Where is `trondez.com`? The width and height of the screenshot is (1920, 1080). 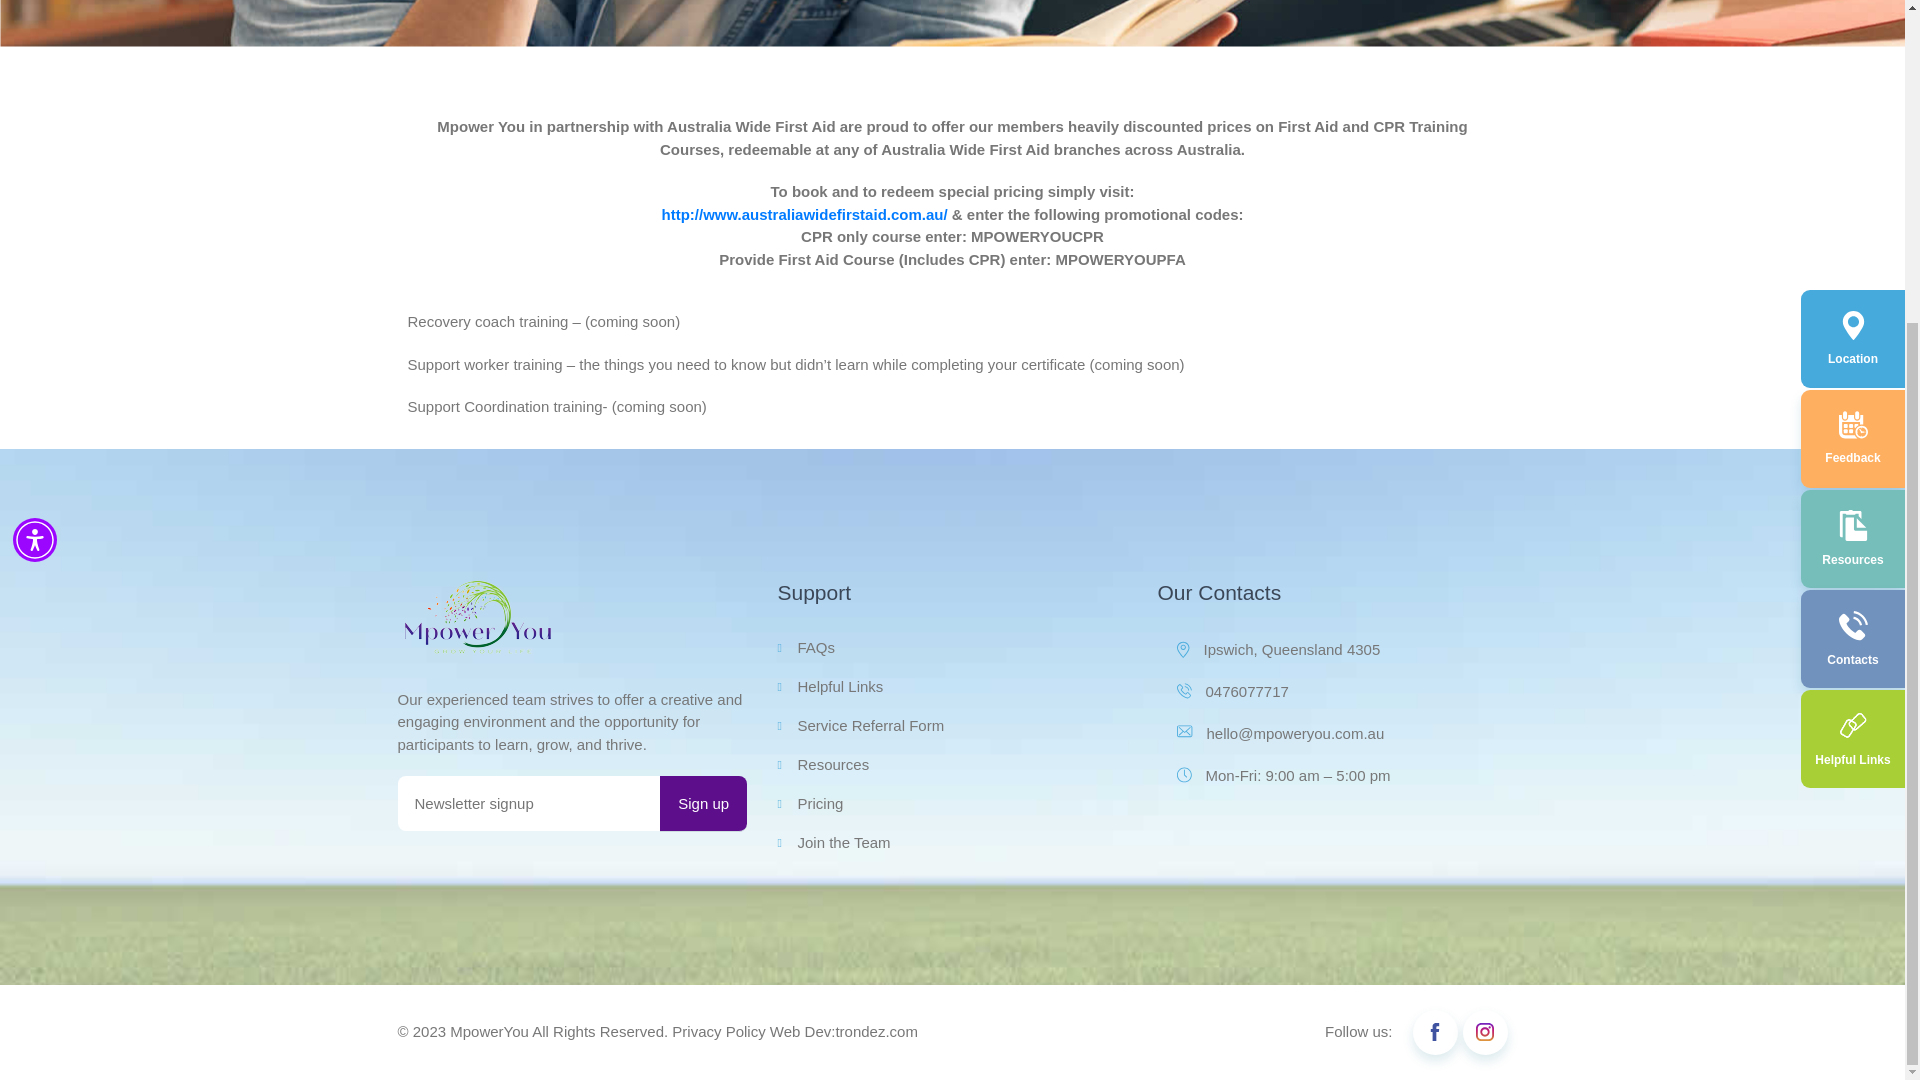 trondez.com is located at coordinates (876, 1032).